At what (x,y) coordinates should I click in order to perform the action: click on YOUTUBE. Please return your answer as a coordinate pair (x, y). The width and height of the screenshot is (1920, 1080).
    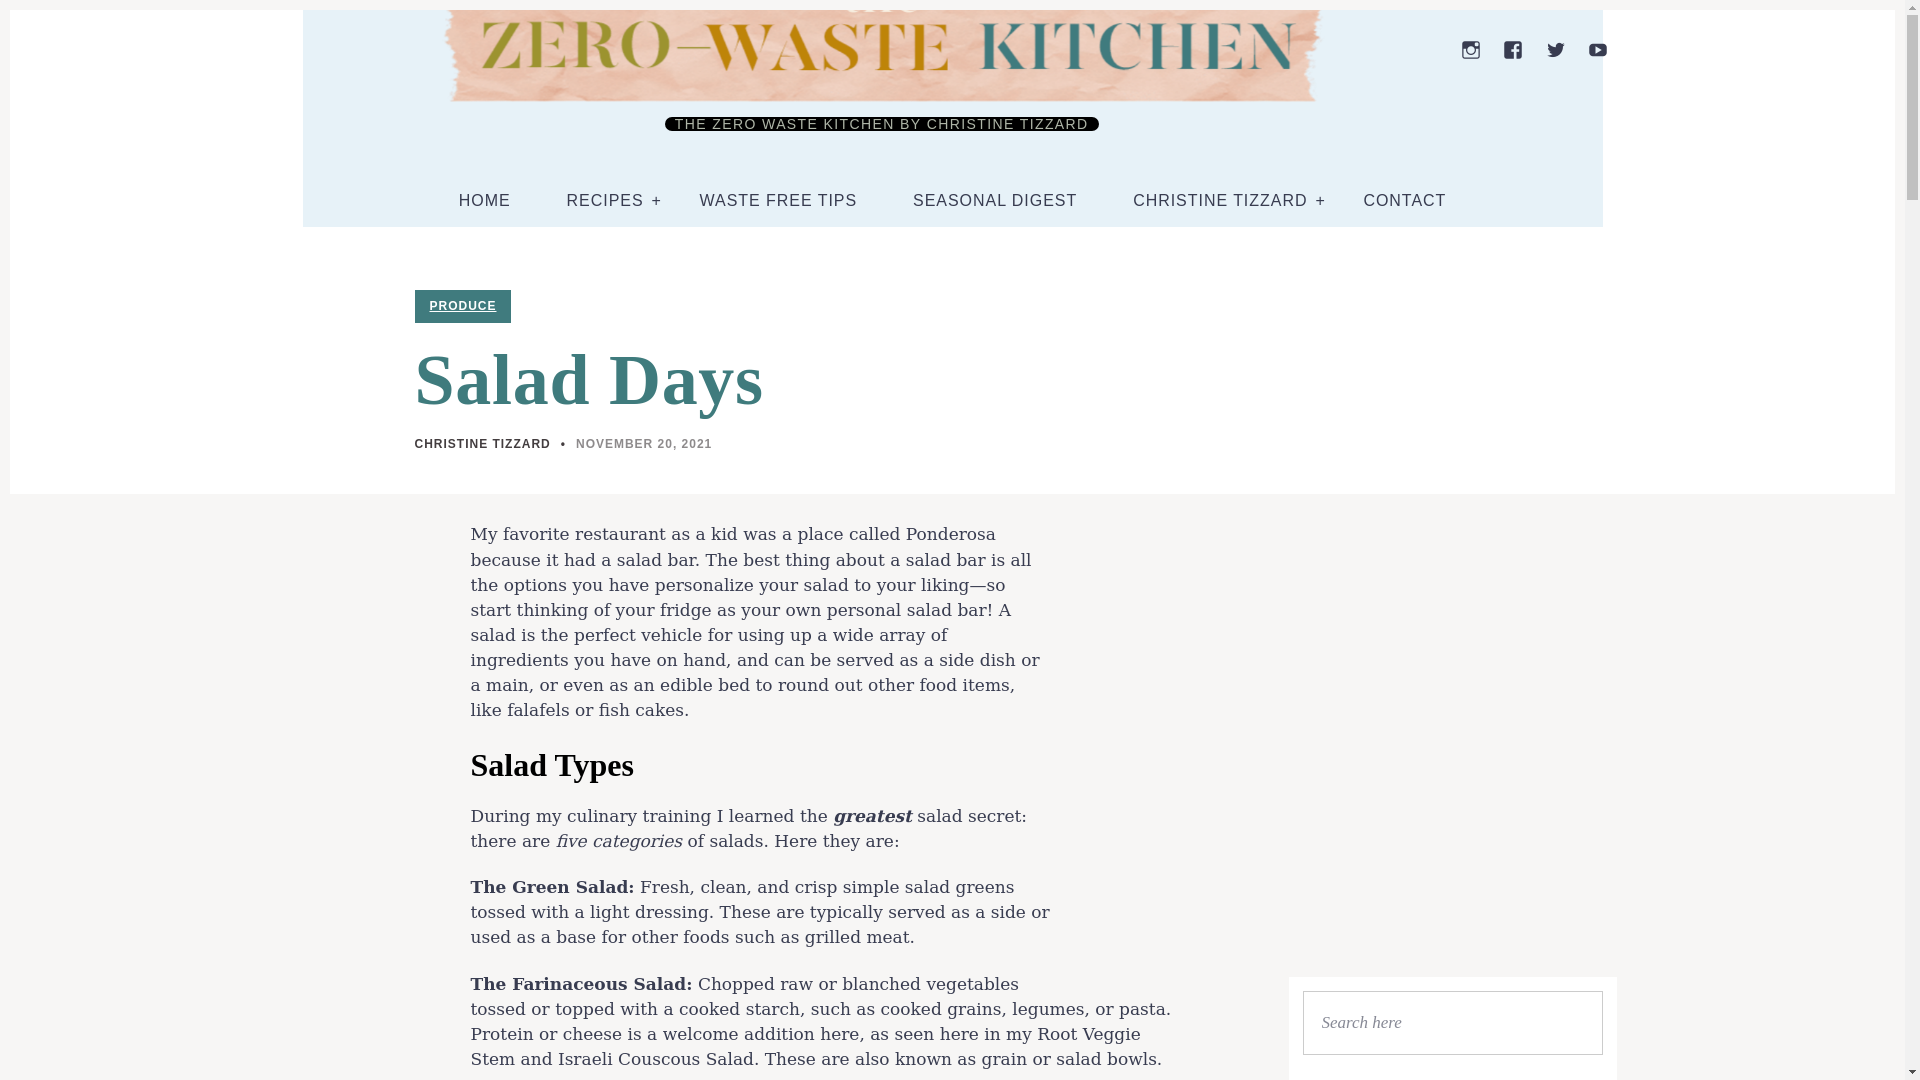
    Looking at the image, I should click on (1598, 50).